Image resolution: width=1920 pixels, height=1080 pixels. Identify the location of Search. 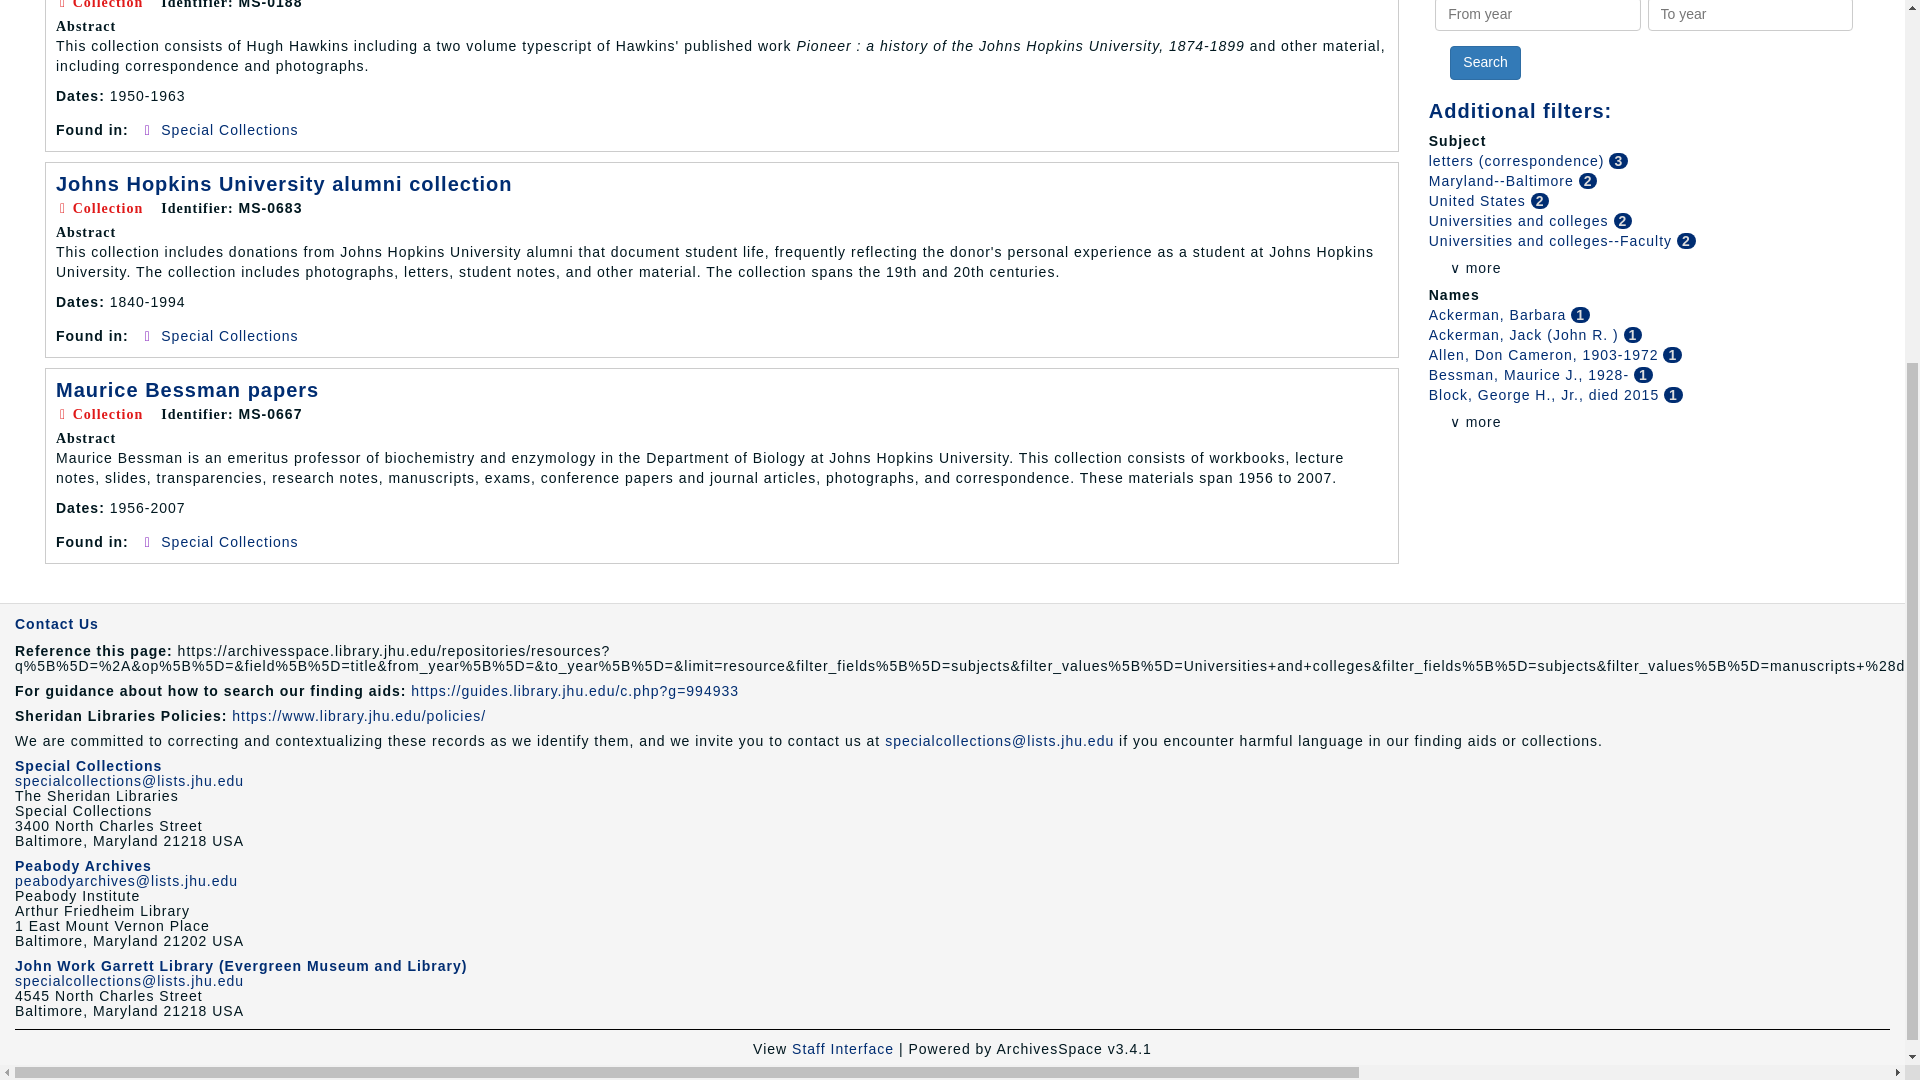
(1484, 62).